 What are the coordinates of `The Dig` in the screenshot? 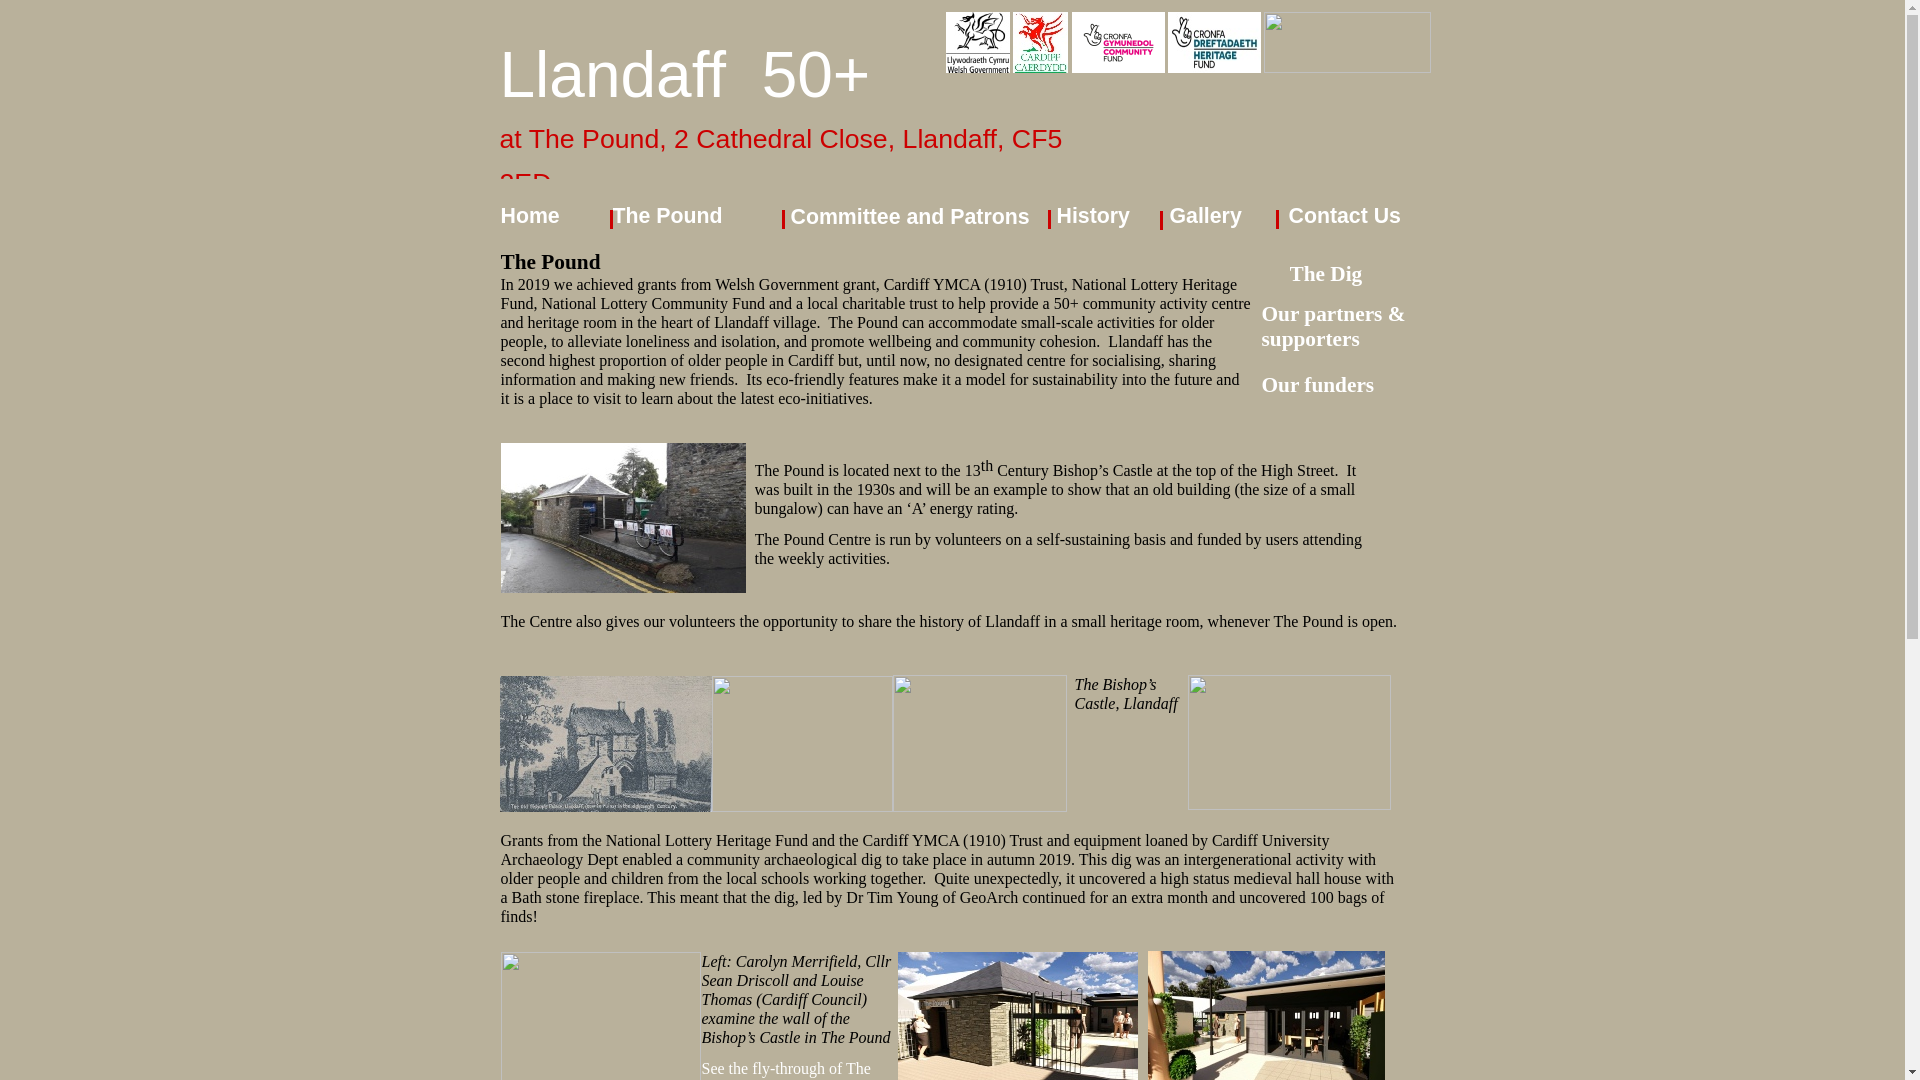 It's located at (1326, 274).